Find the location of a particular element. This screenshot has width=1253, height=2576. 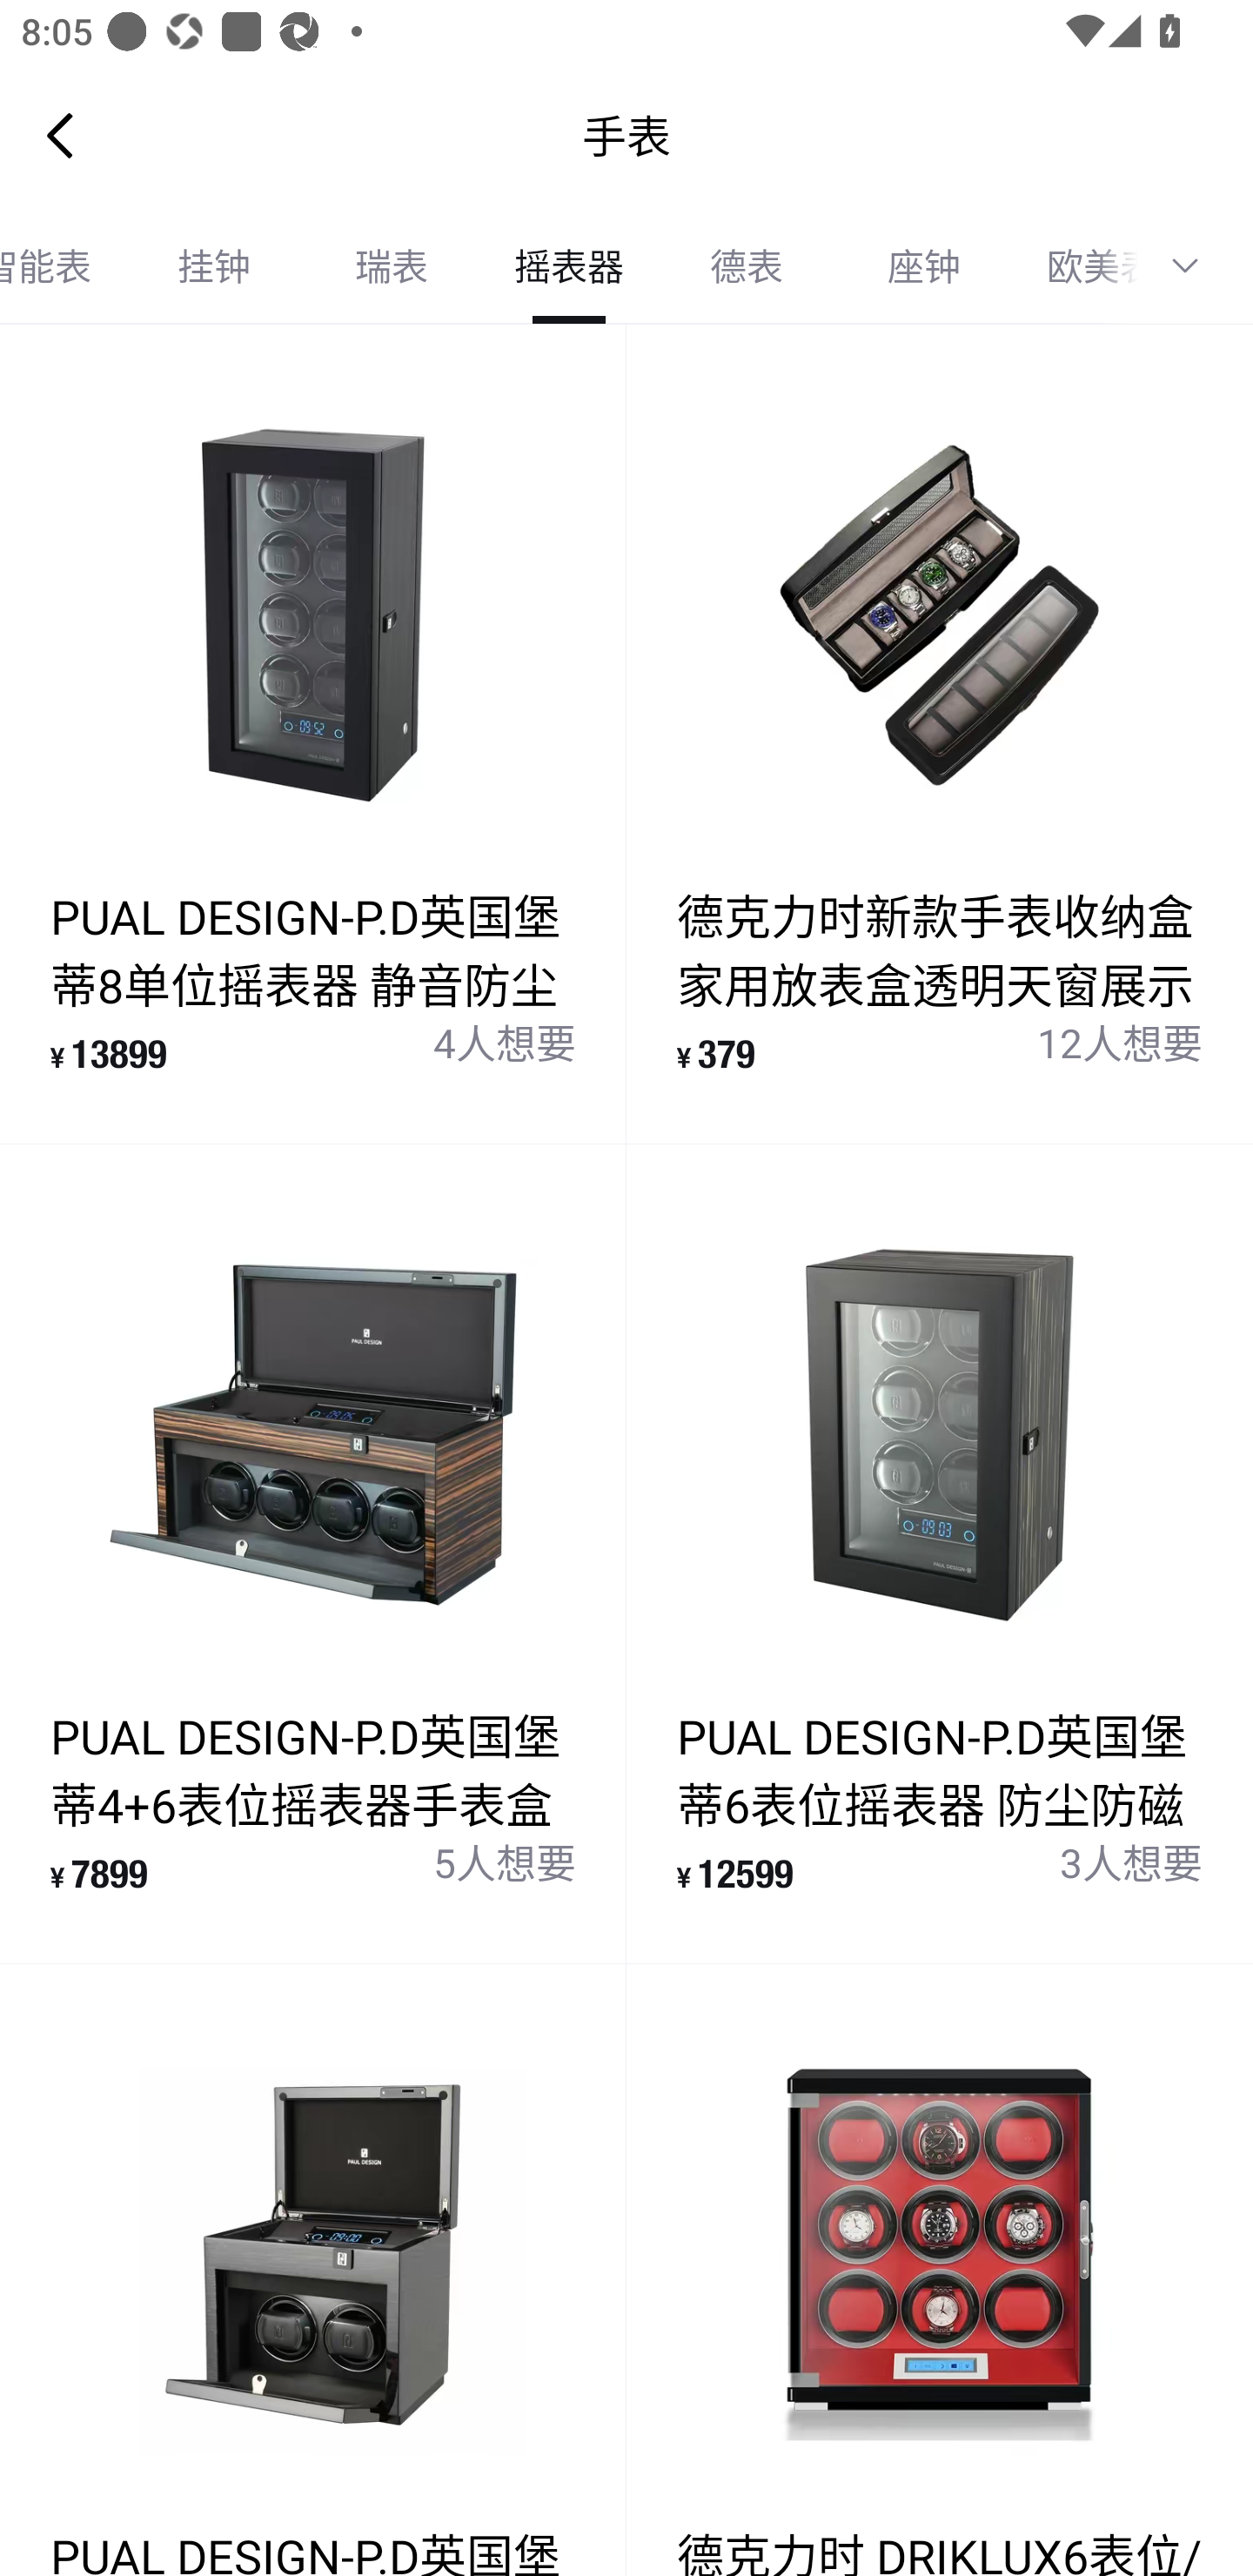

德克力时 DRIKLUX6表位/
9表位摇表器 指纹解锁防
磁静音收纳盒 黑色红色 
男女同款 is located at coordinates (940, 2270).